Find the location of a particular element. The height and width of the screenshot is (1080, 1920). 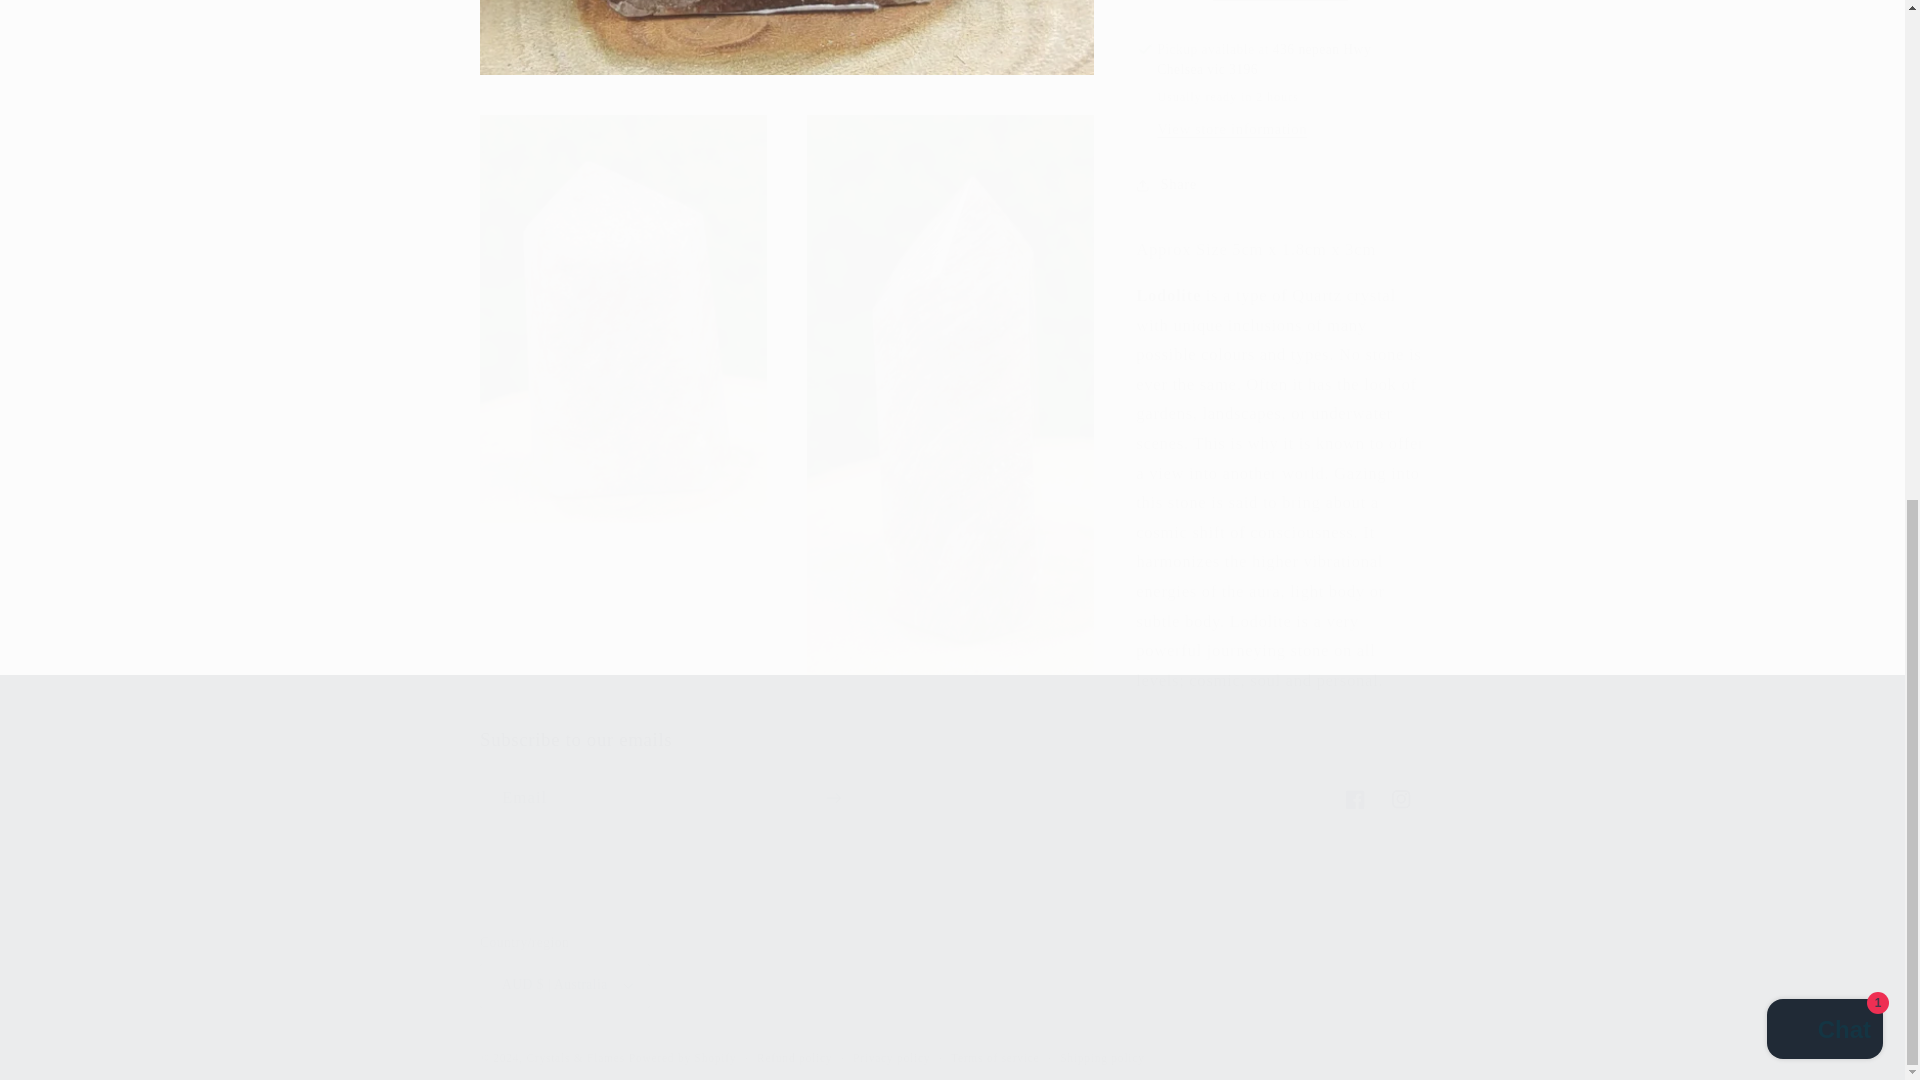

Shopify online store chat is located at coordinates (1824, 104).